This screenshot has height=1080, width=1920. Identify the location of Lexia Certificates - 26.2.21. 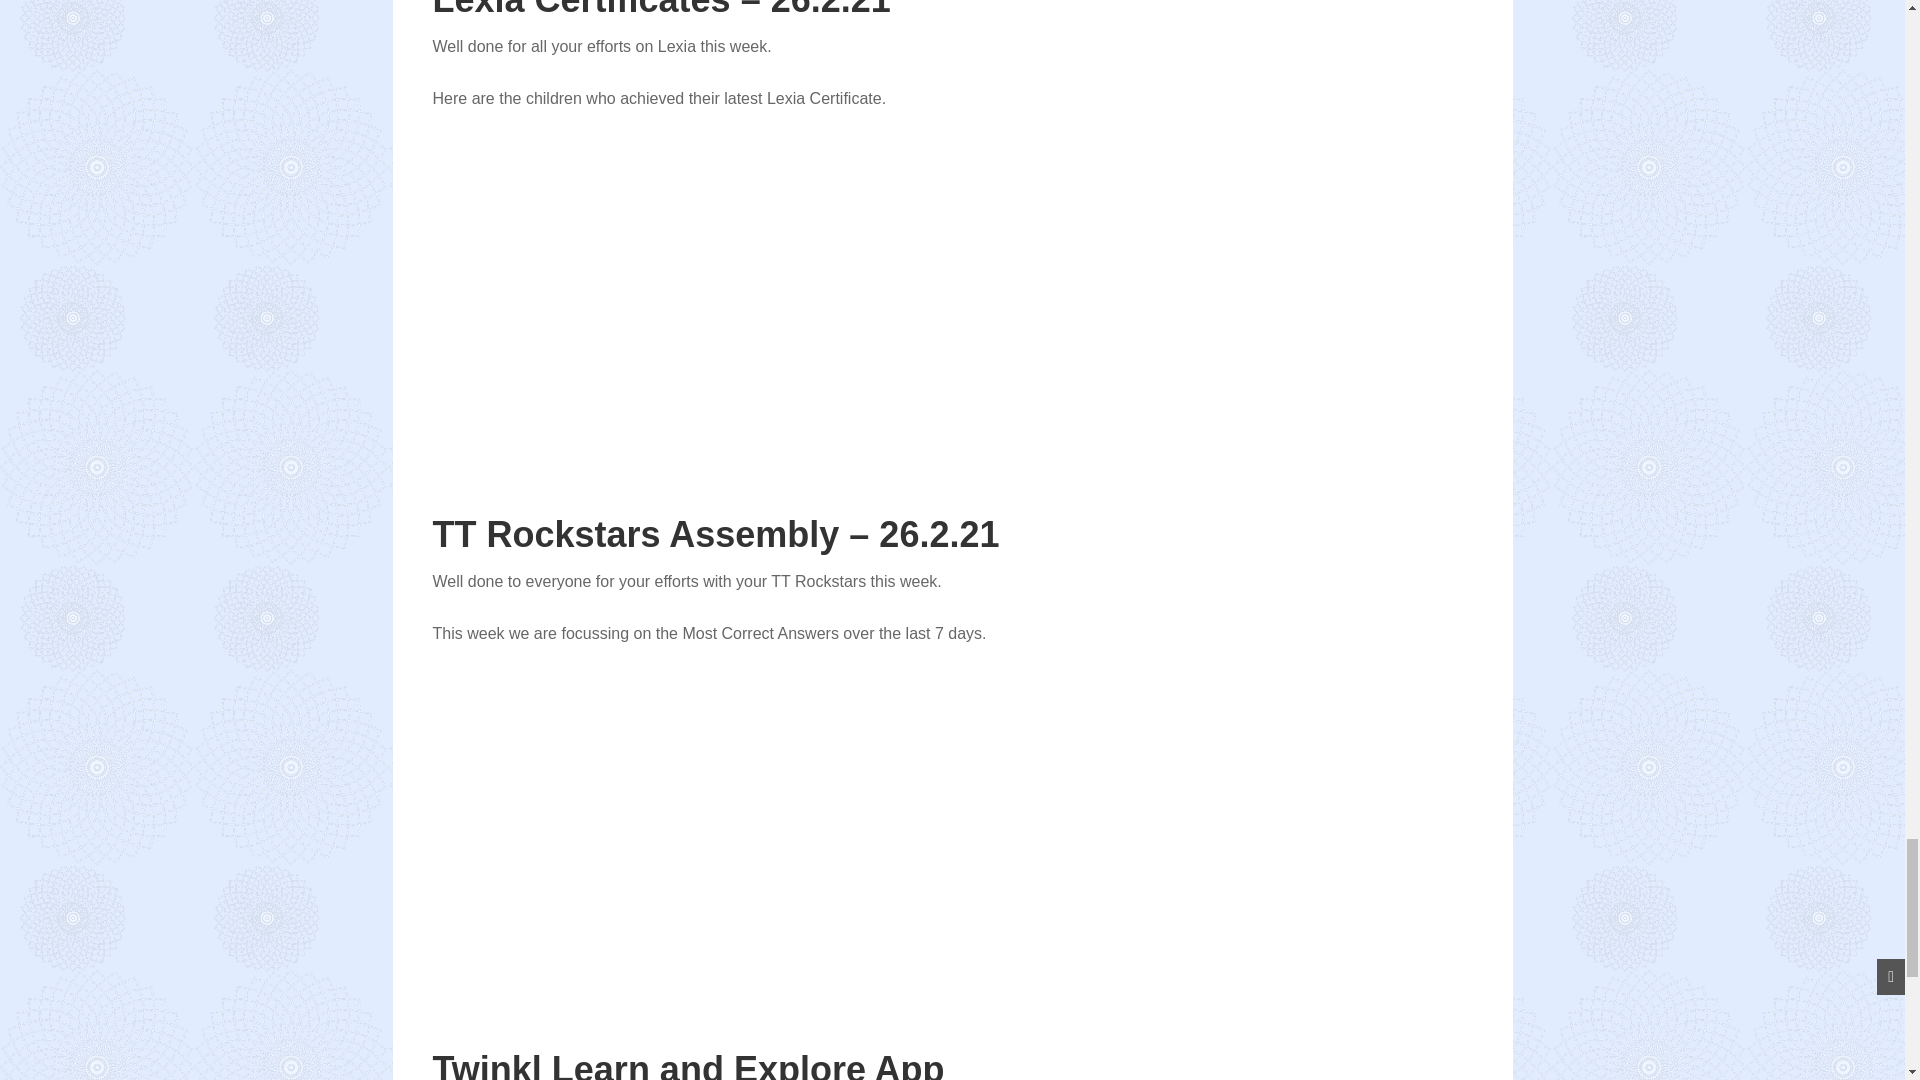
(682, 278).